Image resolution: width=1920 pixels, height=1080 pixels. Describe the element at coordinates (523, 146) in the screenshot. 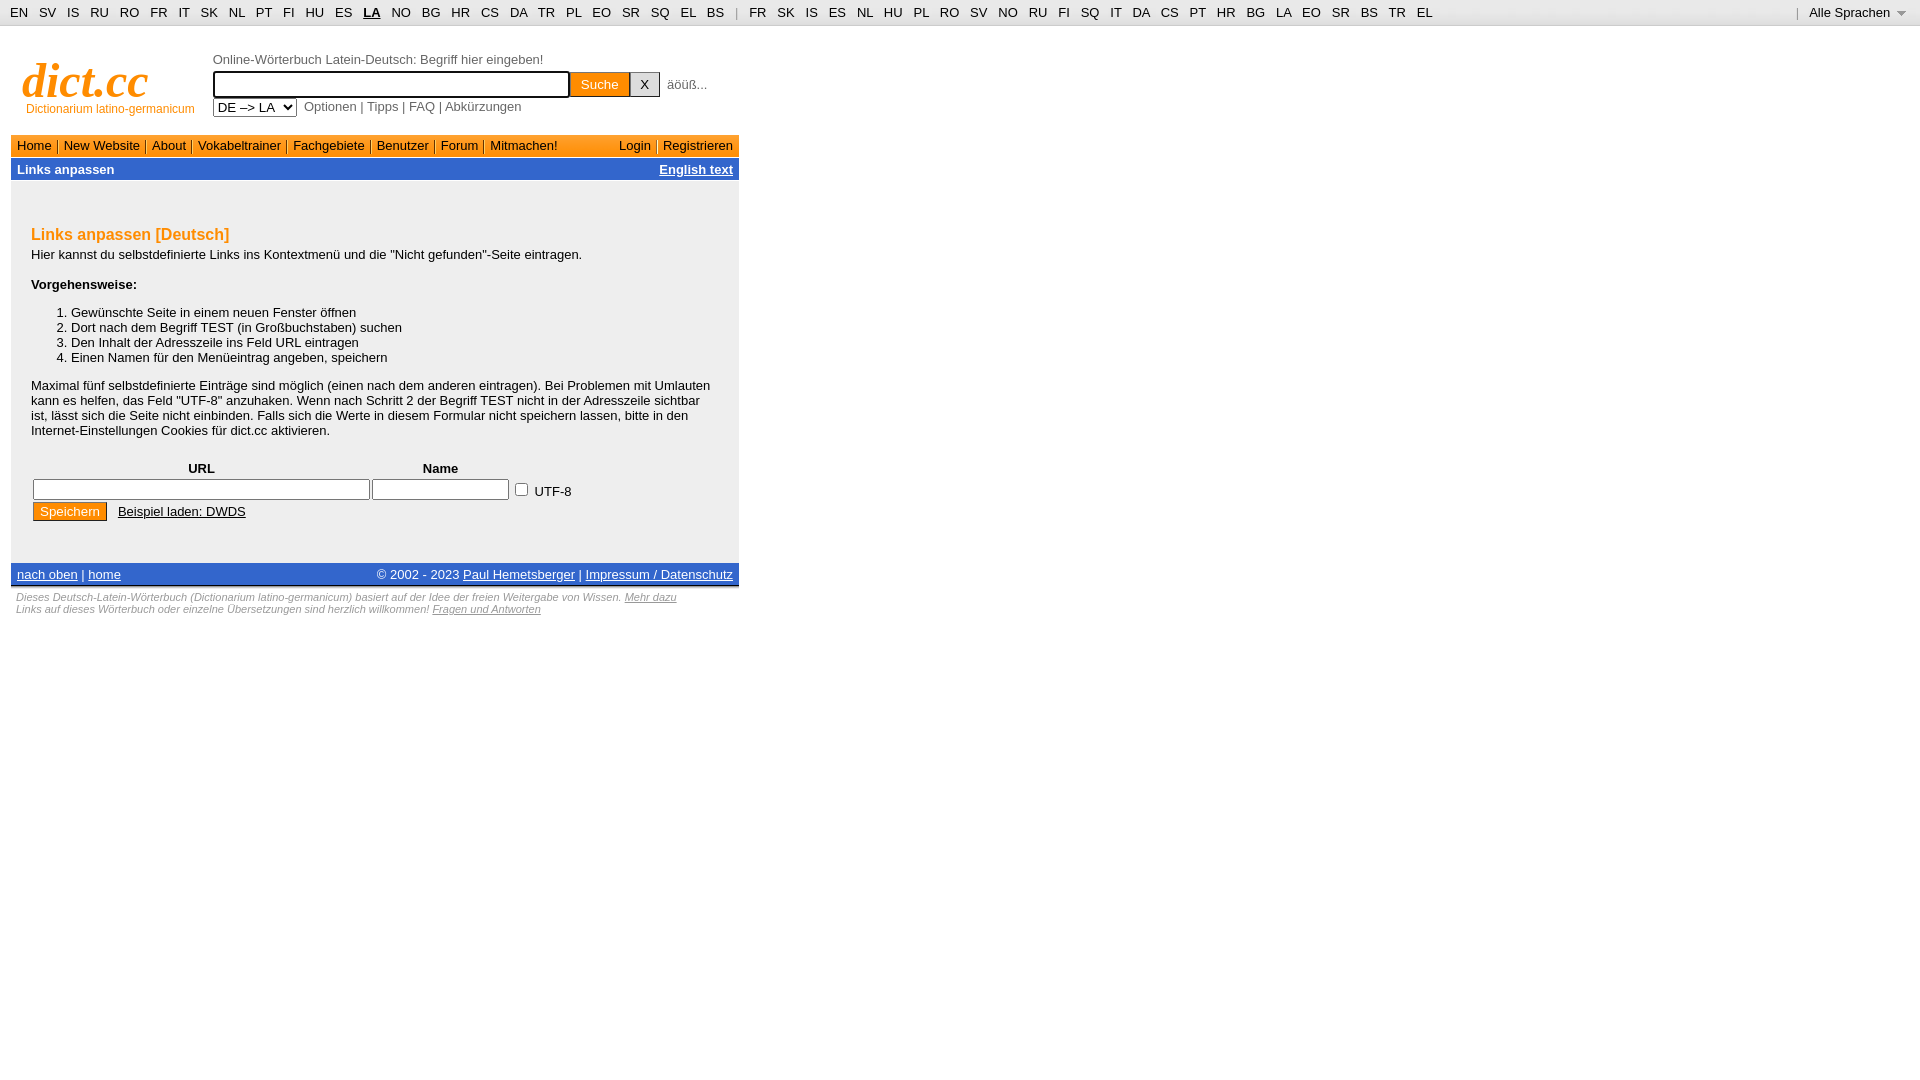

I see `Mitmachen!` at that location.